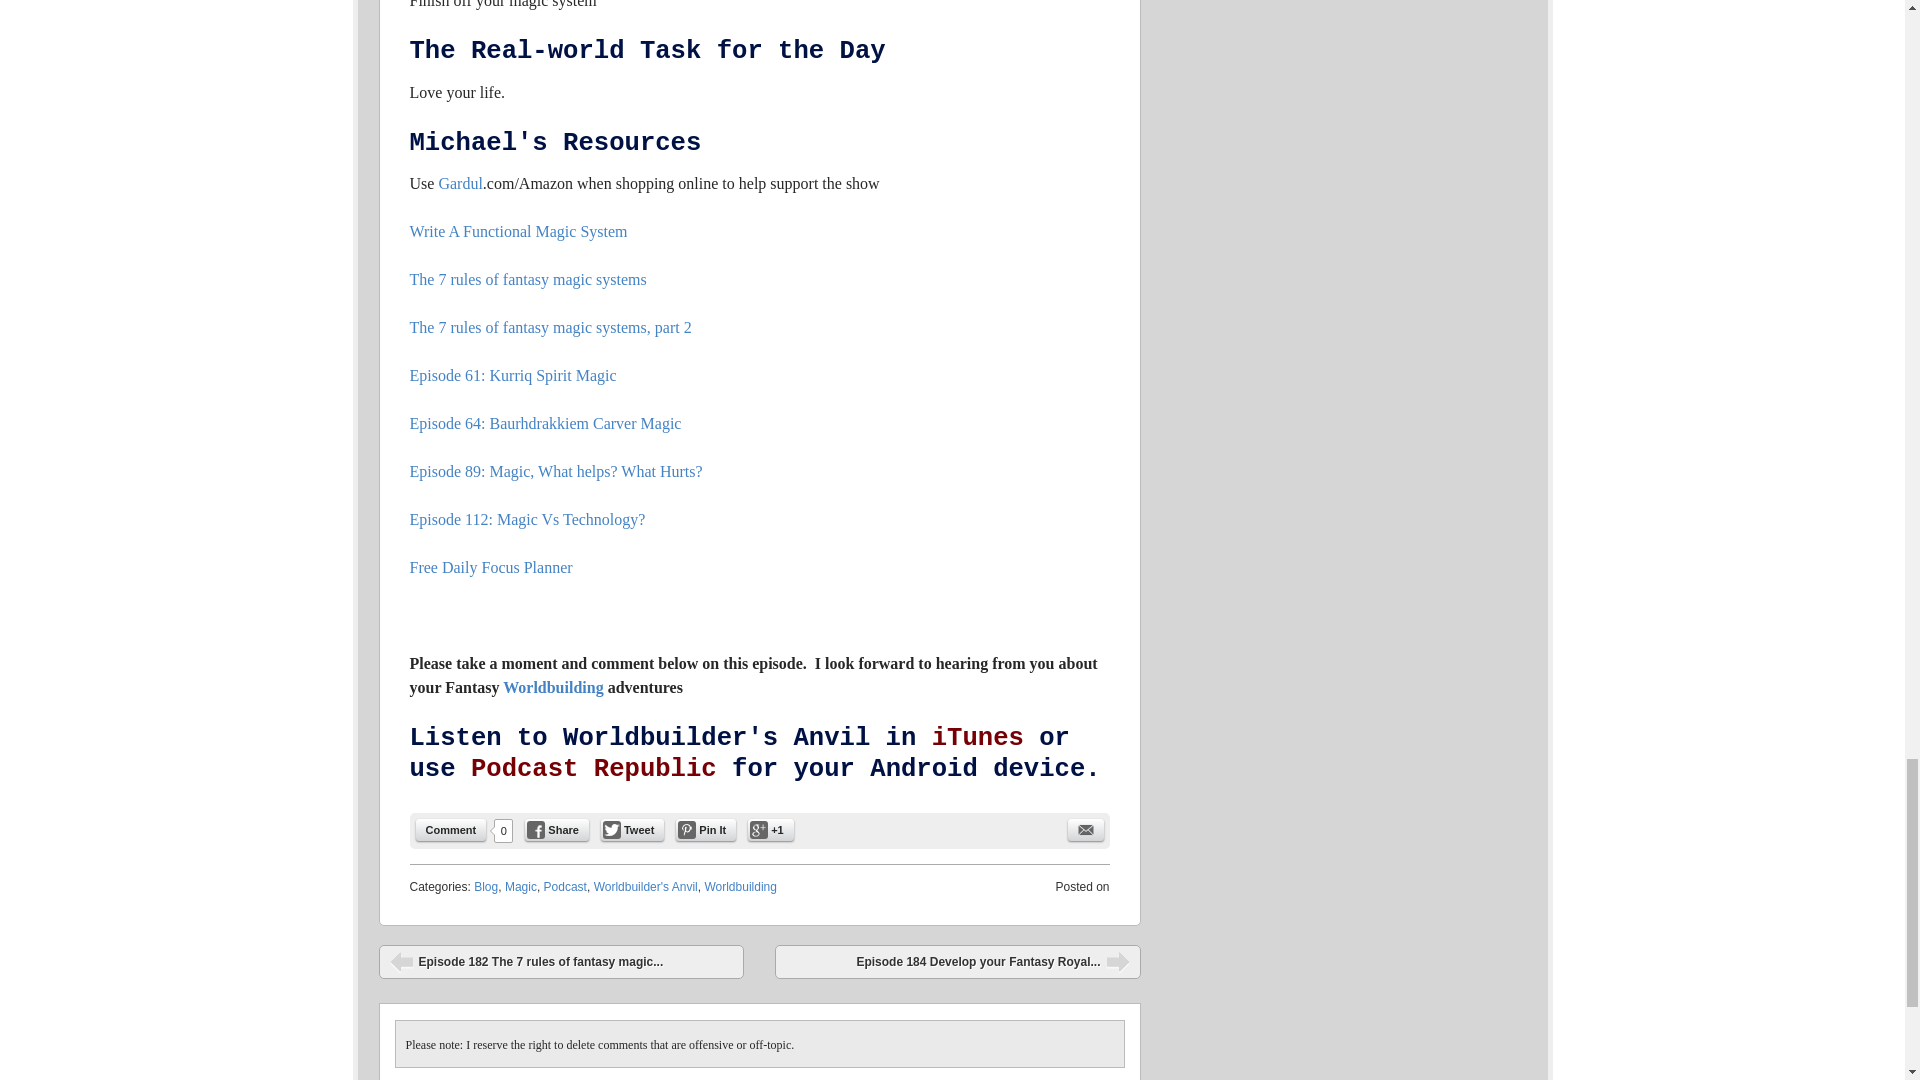 The width and height of the screenshot is (1920, 1080). Describe the element at coordinates (705, 830) in the screenshot. I see `Pin it.` at that location.